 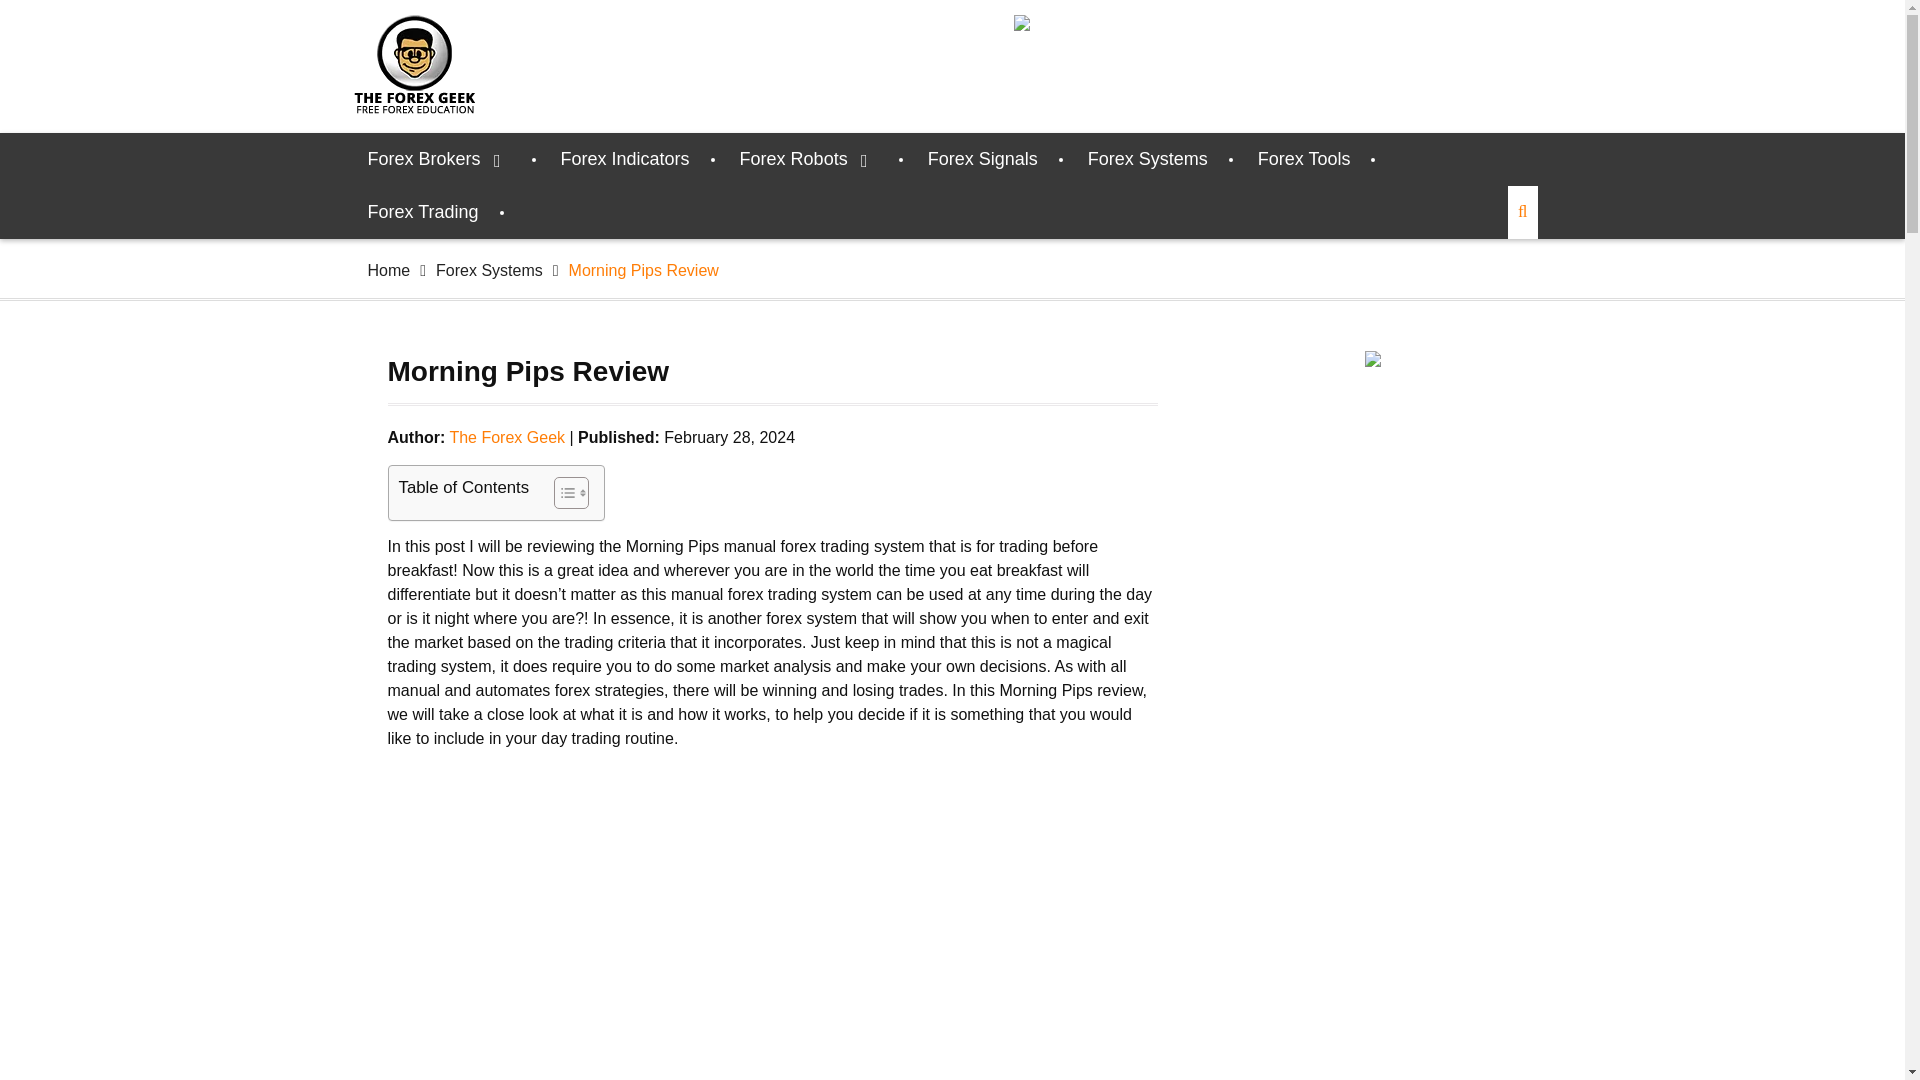 What do you see at coordinates (389, 270) in the screenshot?
I see `Home` at bounding box center [389, 270].